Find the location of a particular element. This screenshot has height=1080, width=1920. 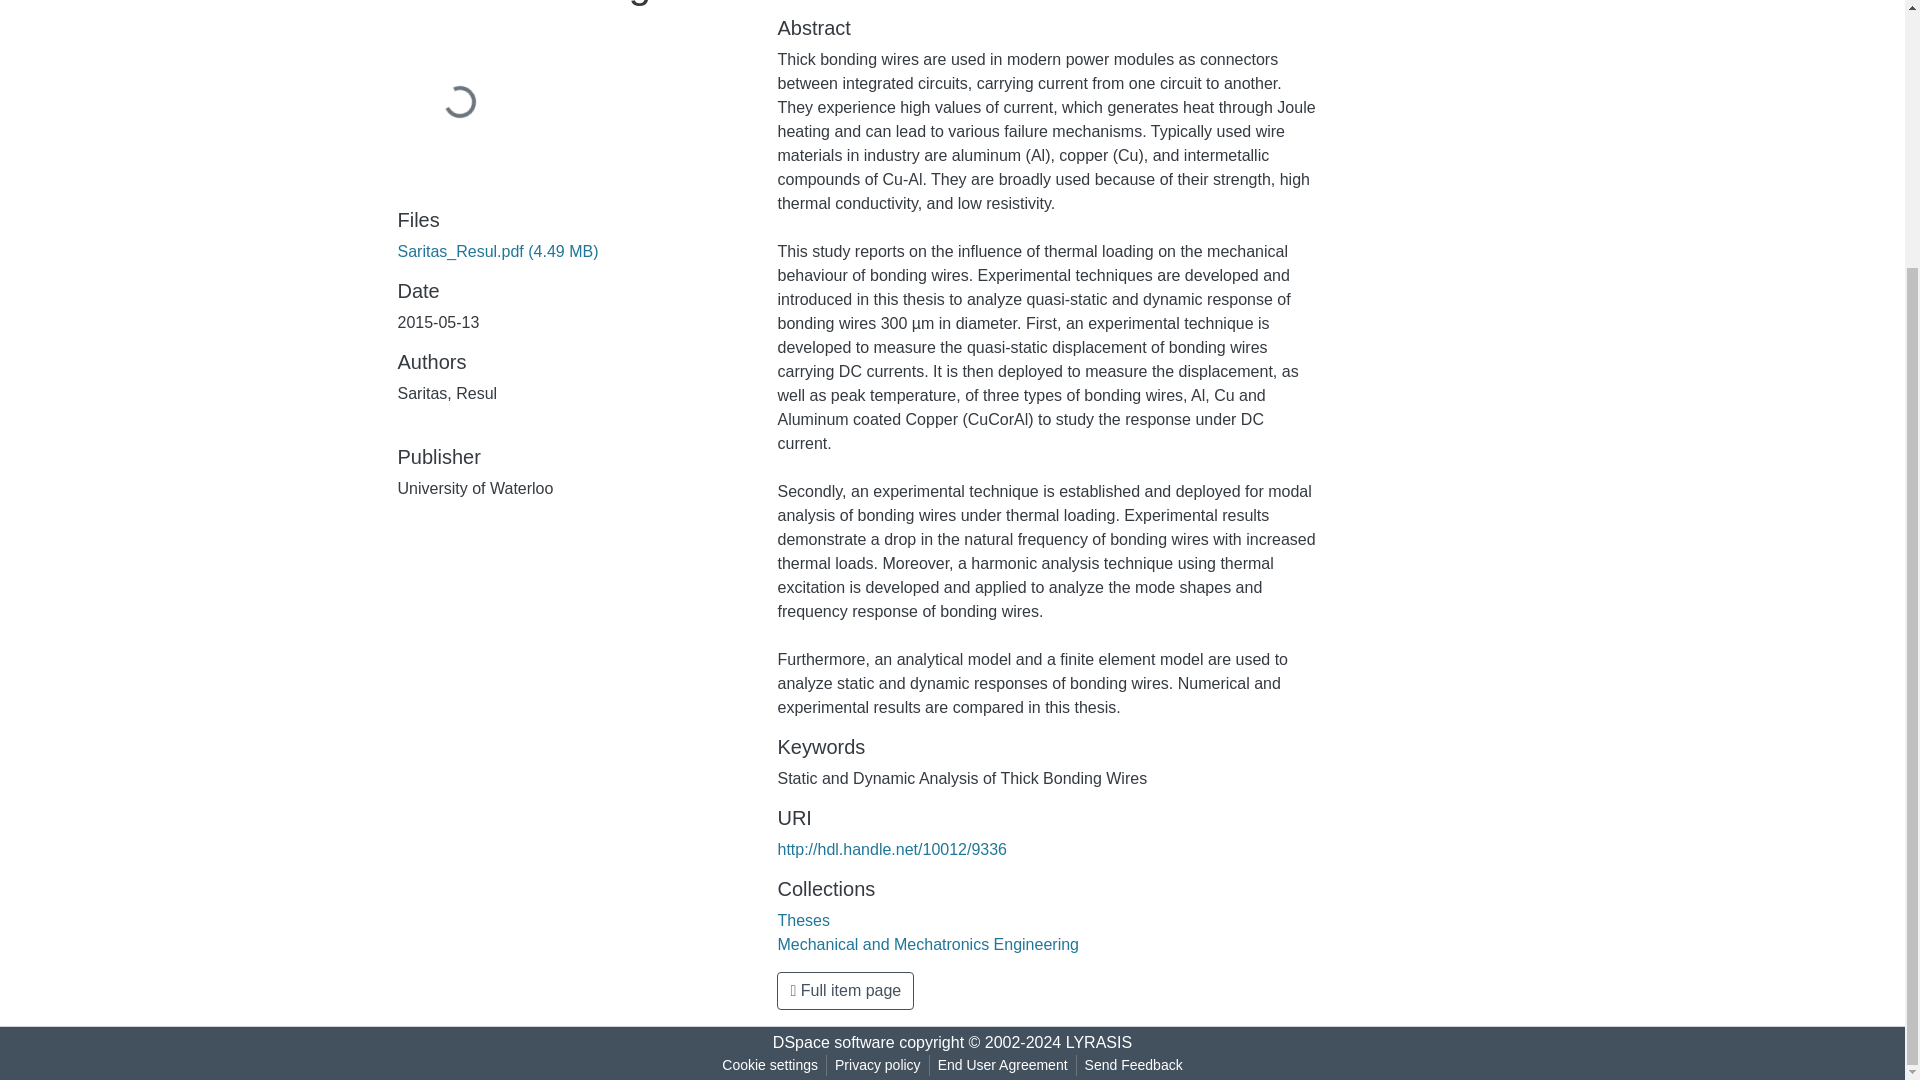

LYRASIS is located at coordinates (1098, 1042).